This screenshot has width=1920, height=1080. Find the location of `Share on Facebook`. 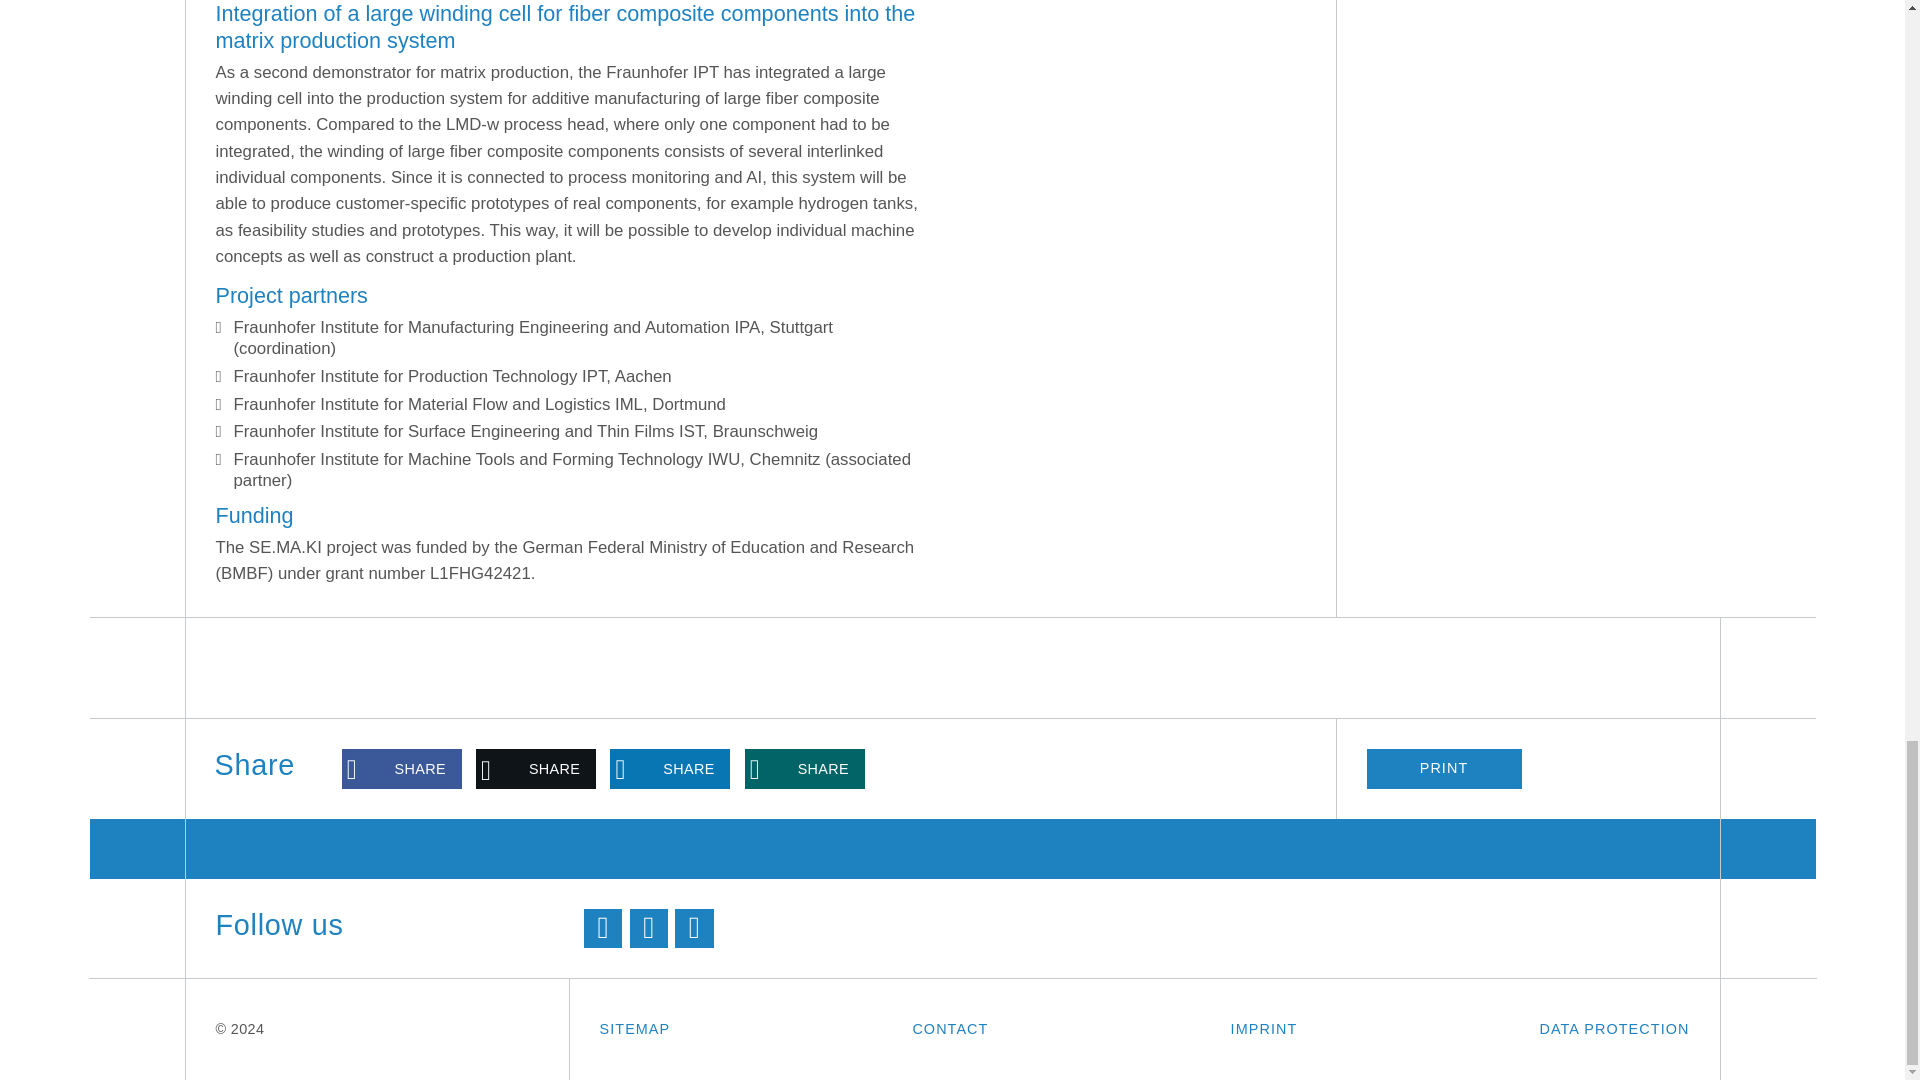

Share on Facebook is located at coordinates (402, 769).